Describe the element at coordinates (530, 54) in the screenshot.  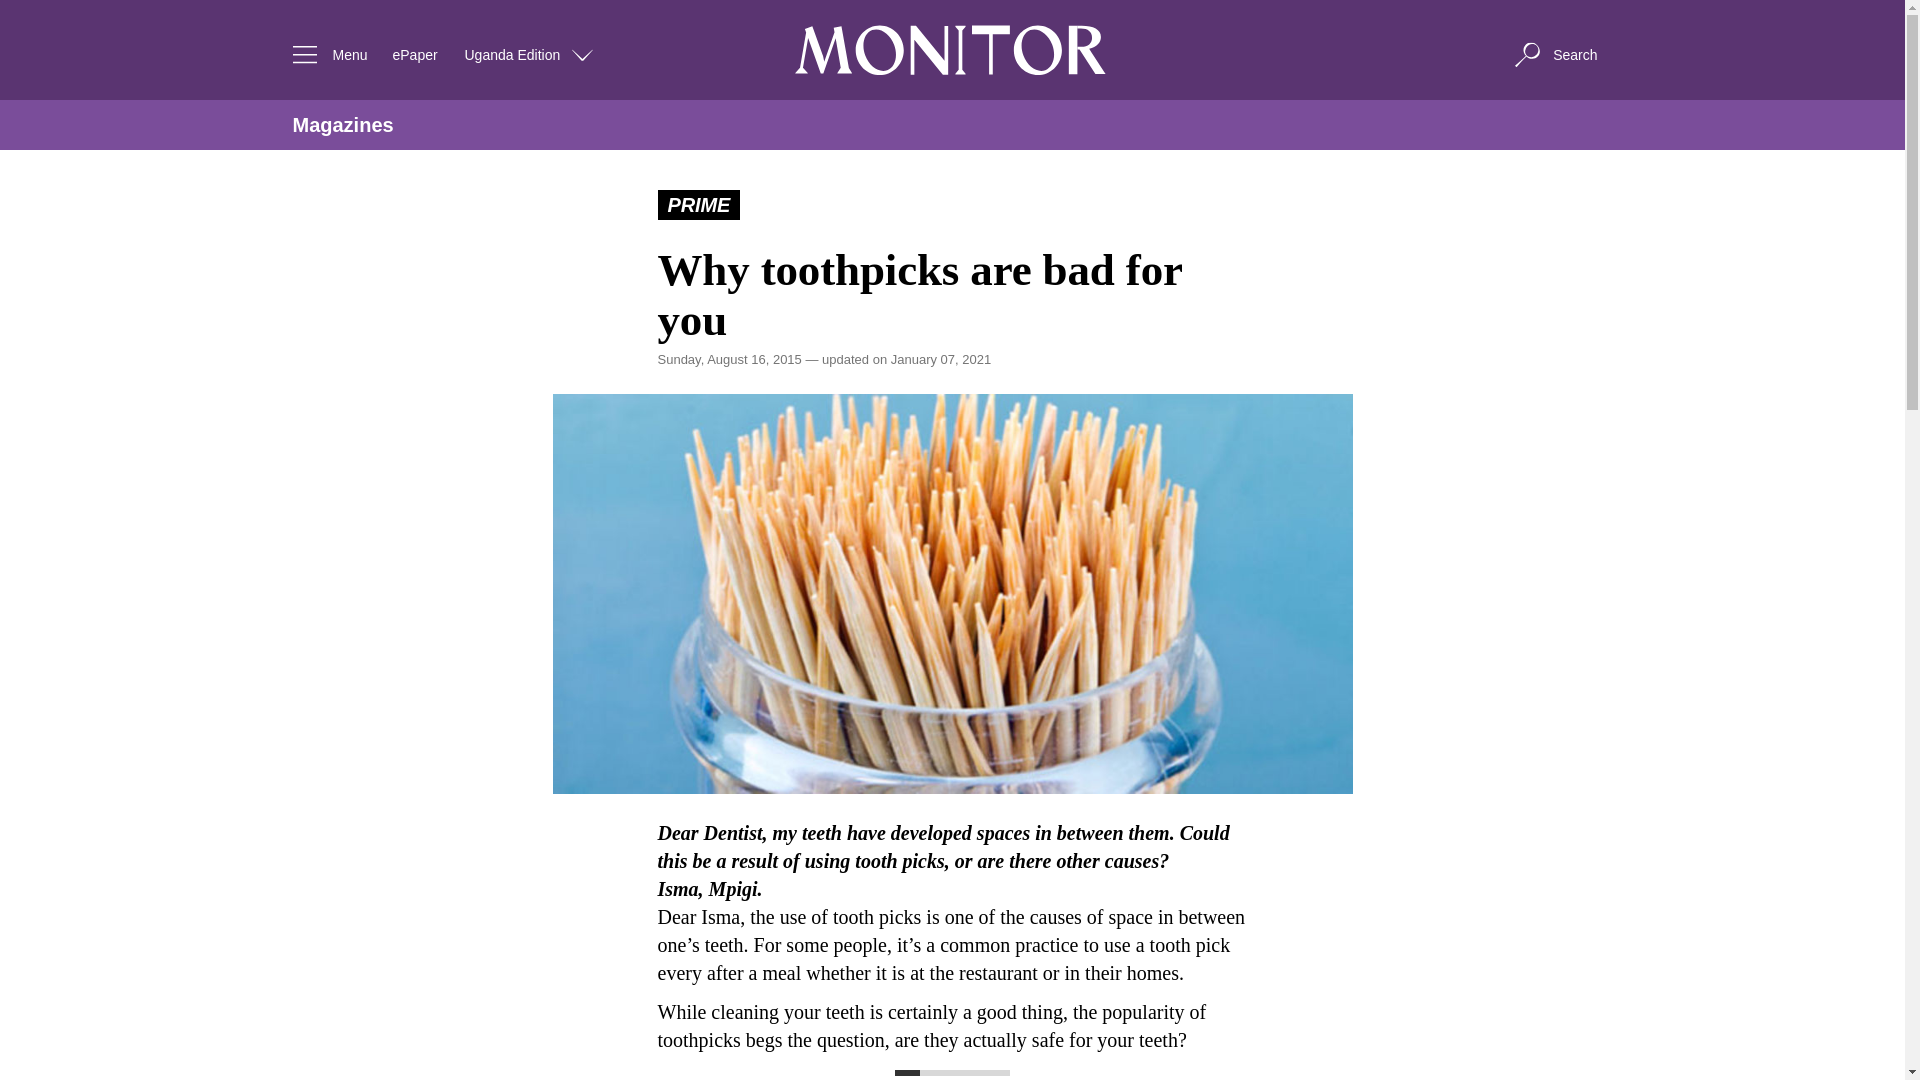
I see `Uganda Edition` at that location.